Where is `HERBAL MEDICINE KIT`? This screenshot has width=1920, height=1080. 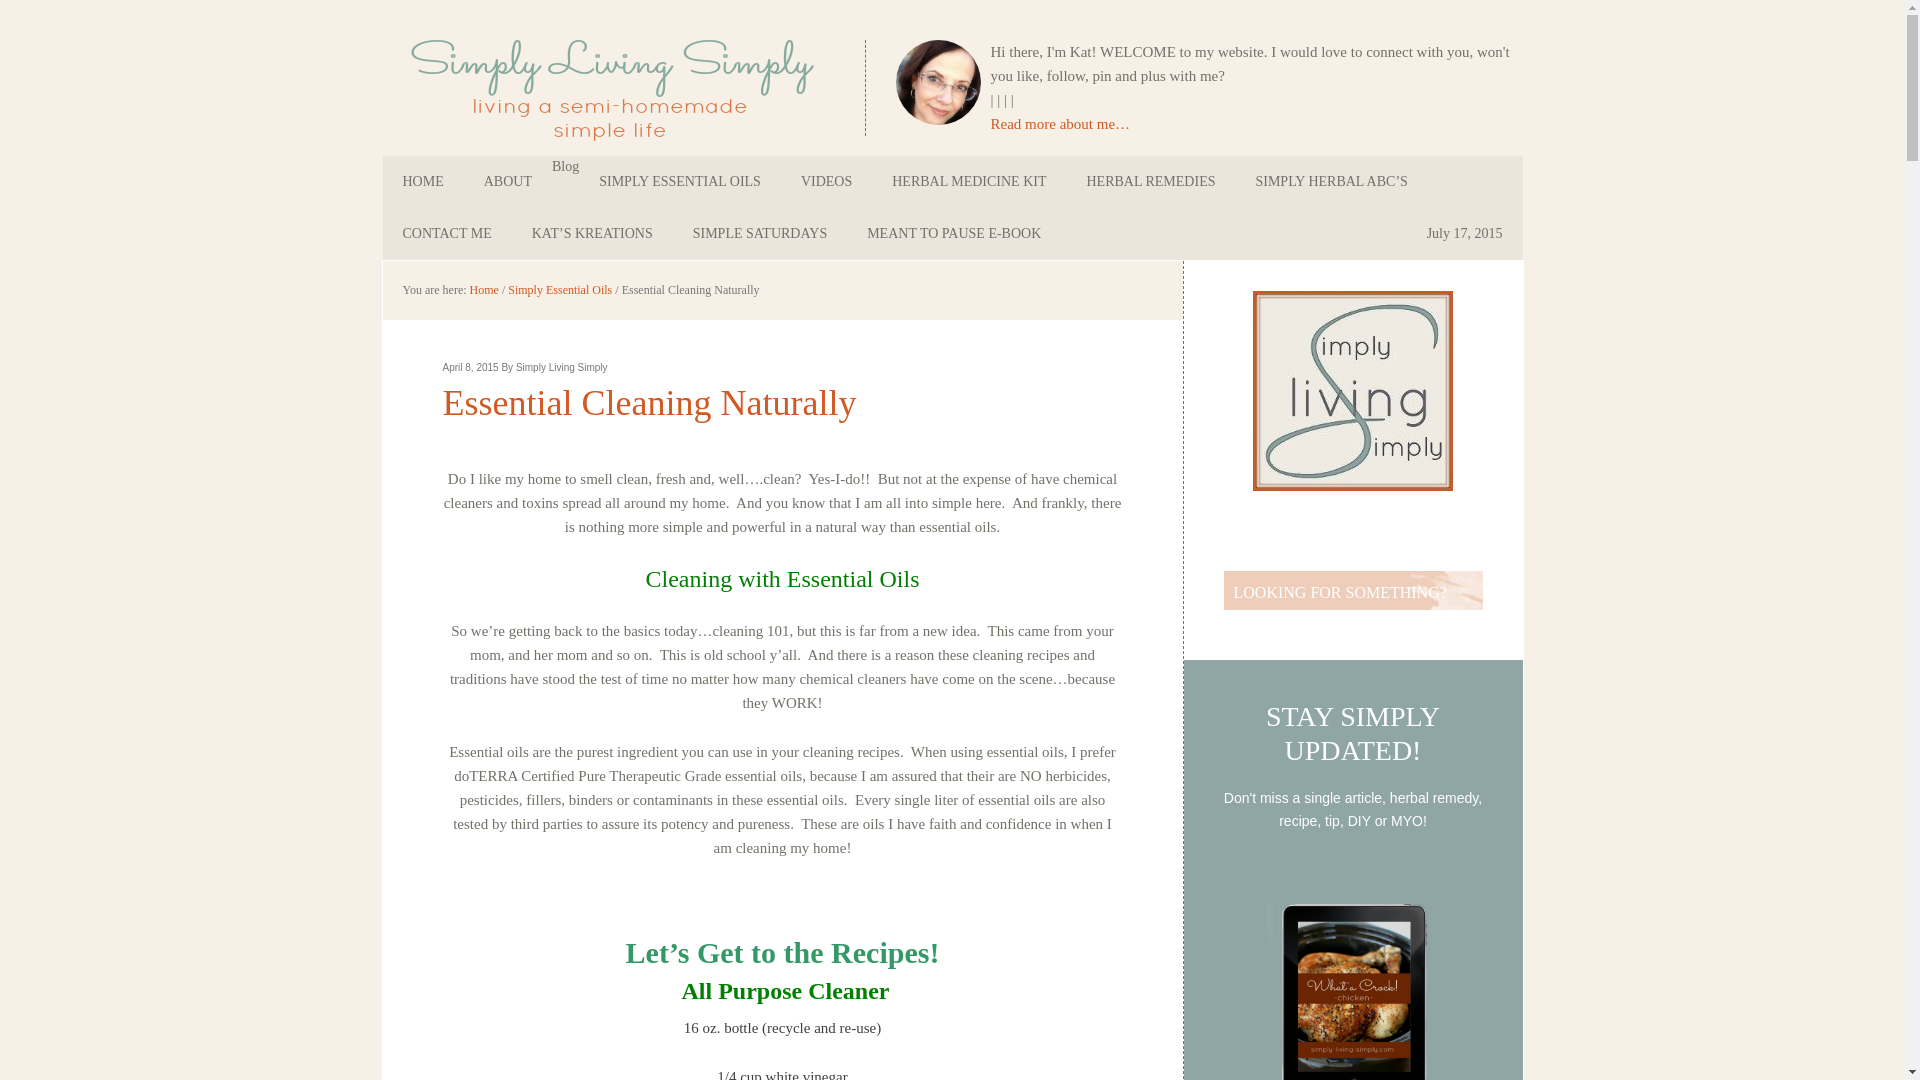
HERBAL MEDICINE KIT is located at coordinates (968, 182).